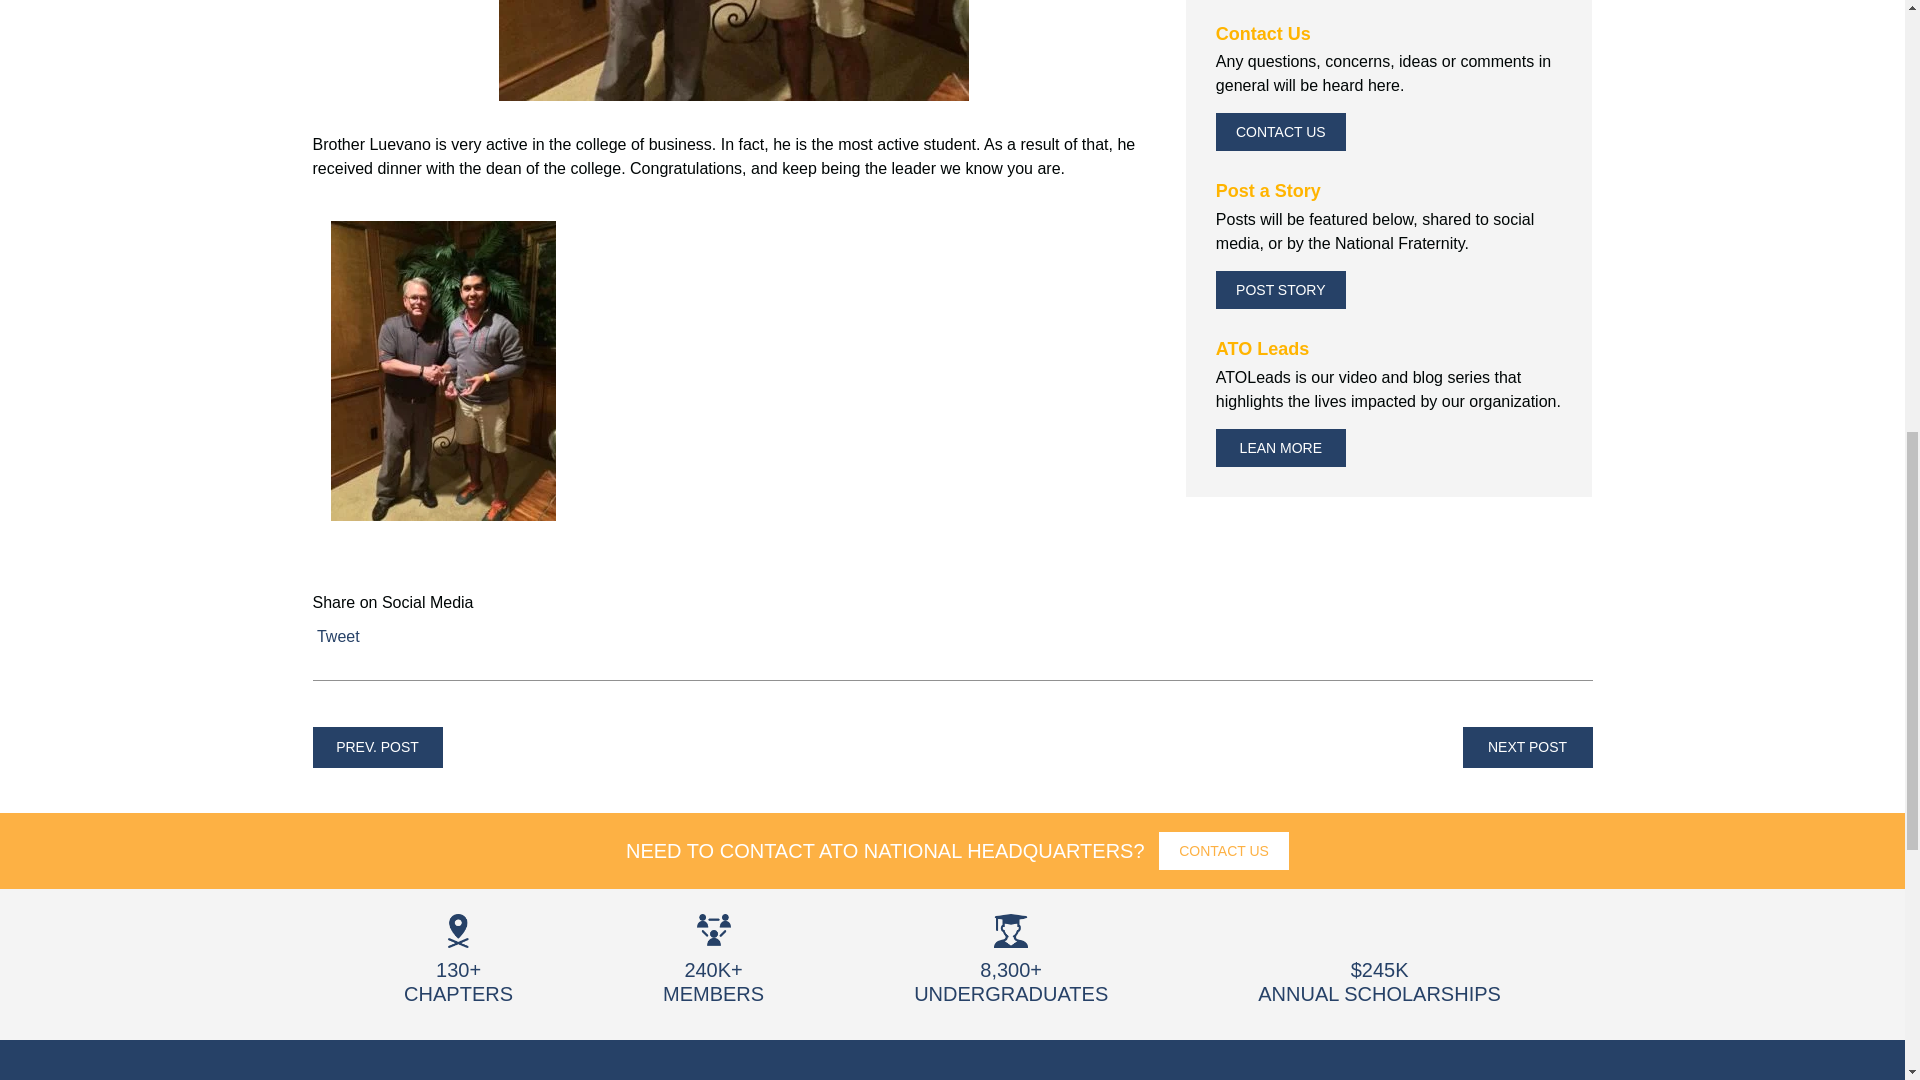  What do you see at coordinates (1280, 447) in the screenshot?
I see `LEAN MORE` at bounding box center [1280, 447].